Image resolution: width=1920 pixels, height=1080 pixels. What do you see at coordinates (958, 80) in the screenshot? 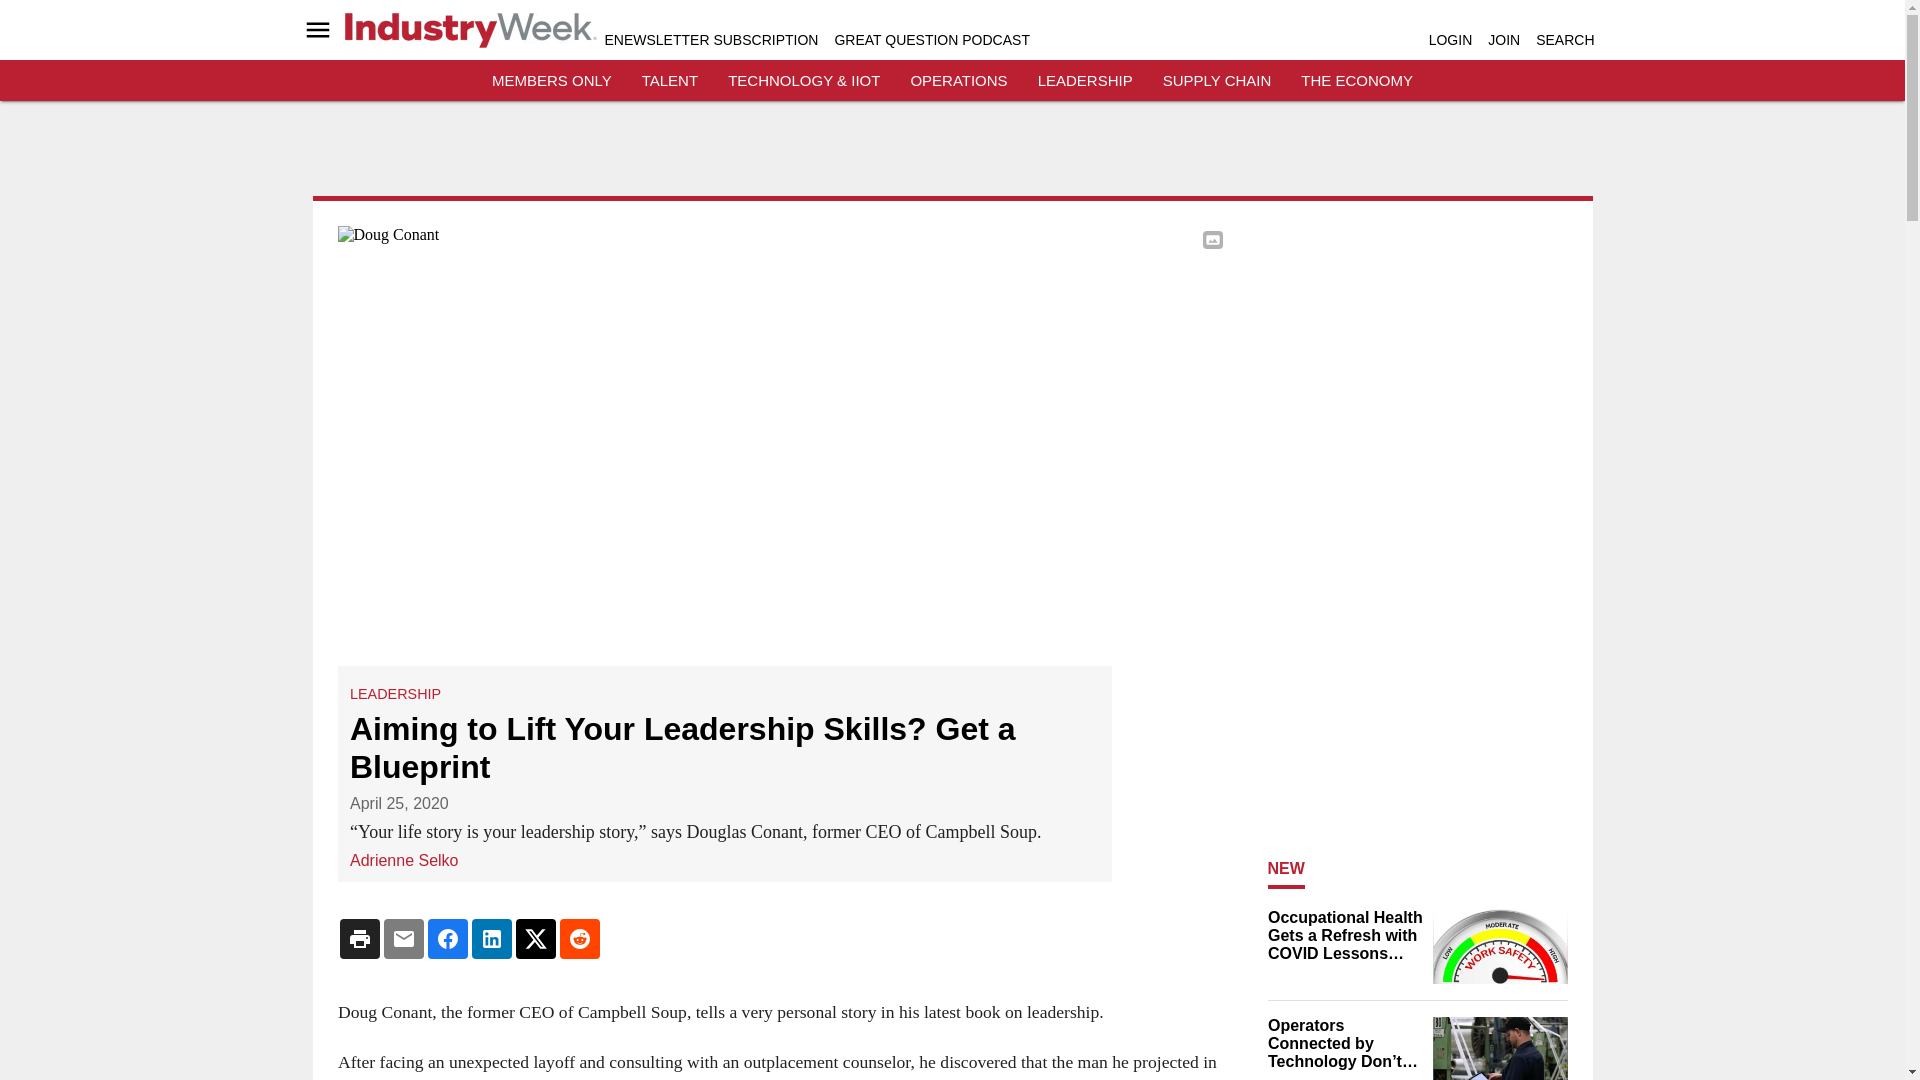
I see `OPERATIONS` at bounding box center [958, 80].